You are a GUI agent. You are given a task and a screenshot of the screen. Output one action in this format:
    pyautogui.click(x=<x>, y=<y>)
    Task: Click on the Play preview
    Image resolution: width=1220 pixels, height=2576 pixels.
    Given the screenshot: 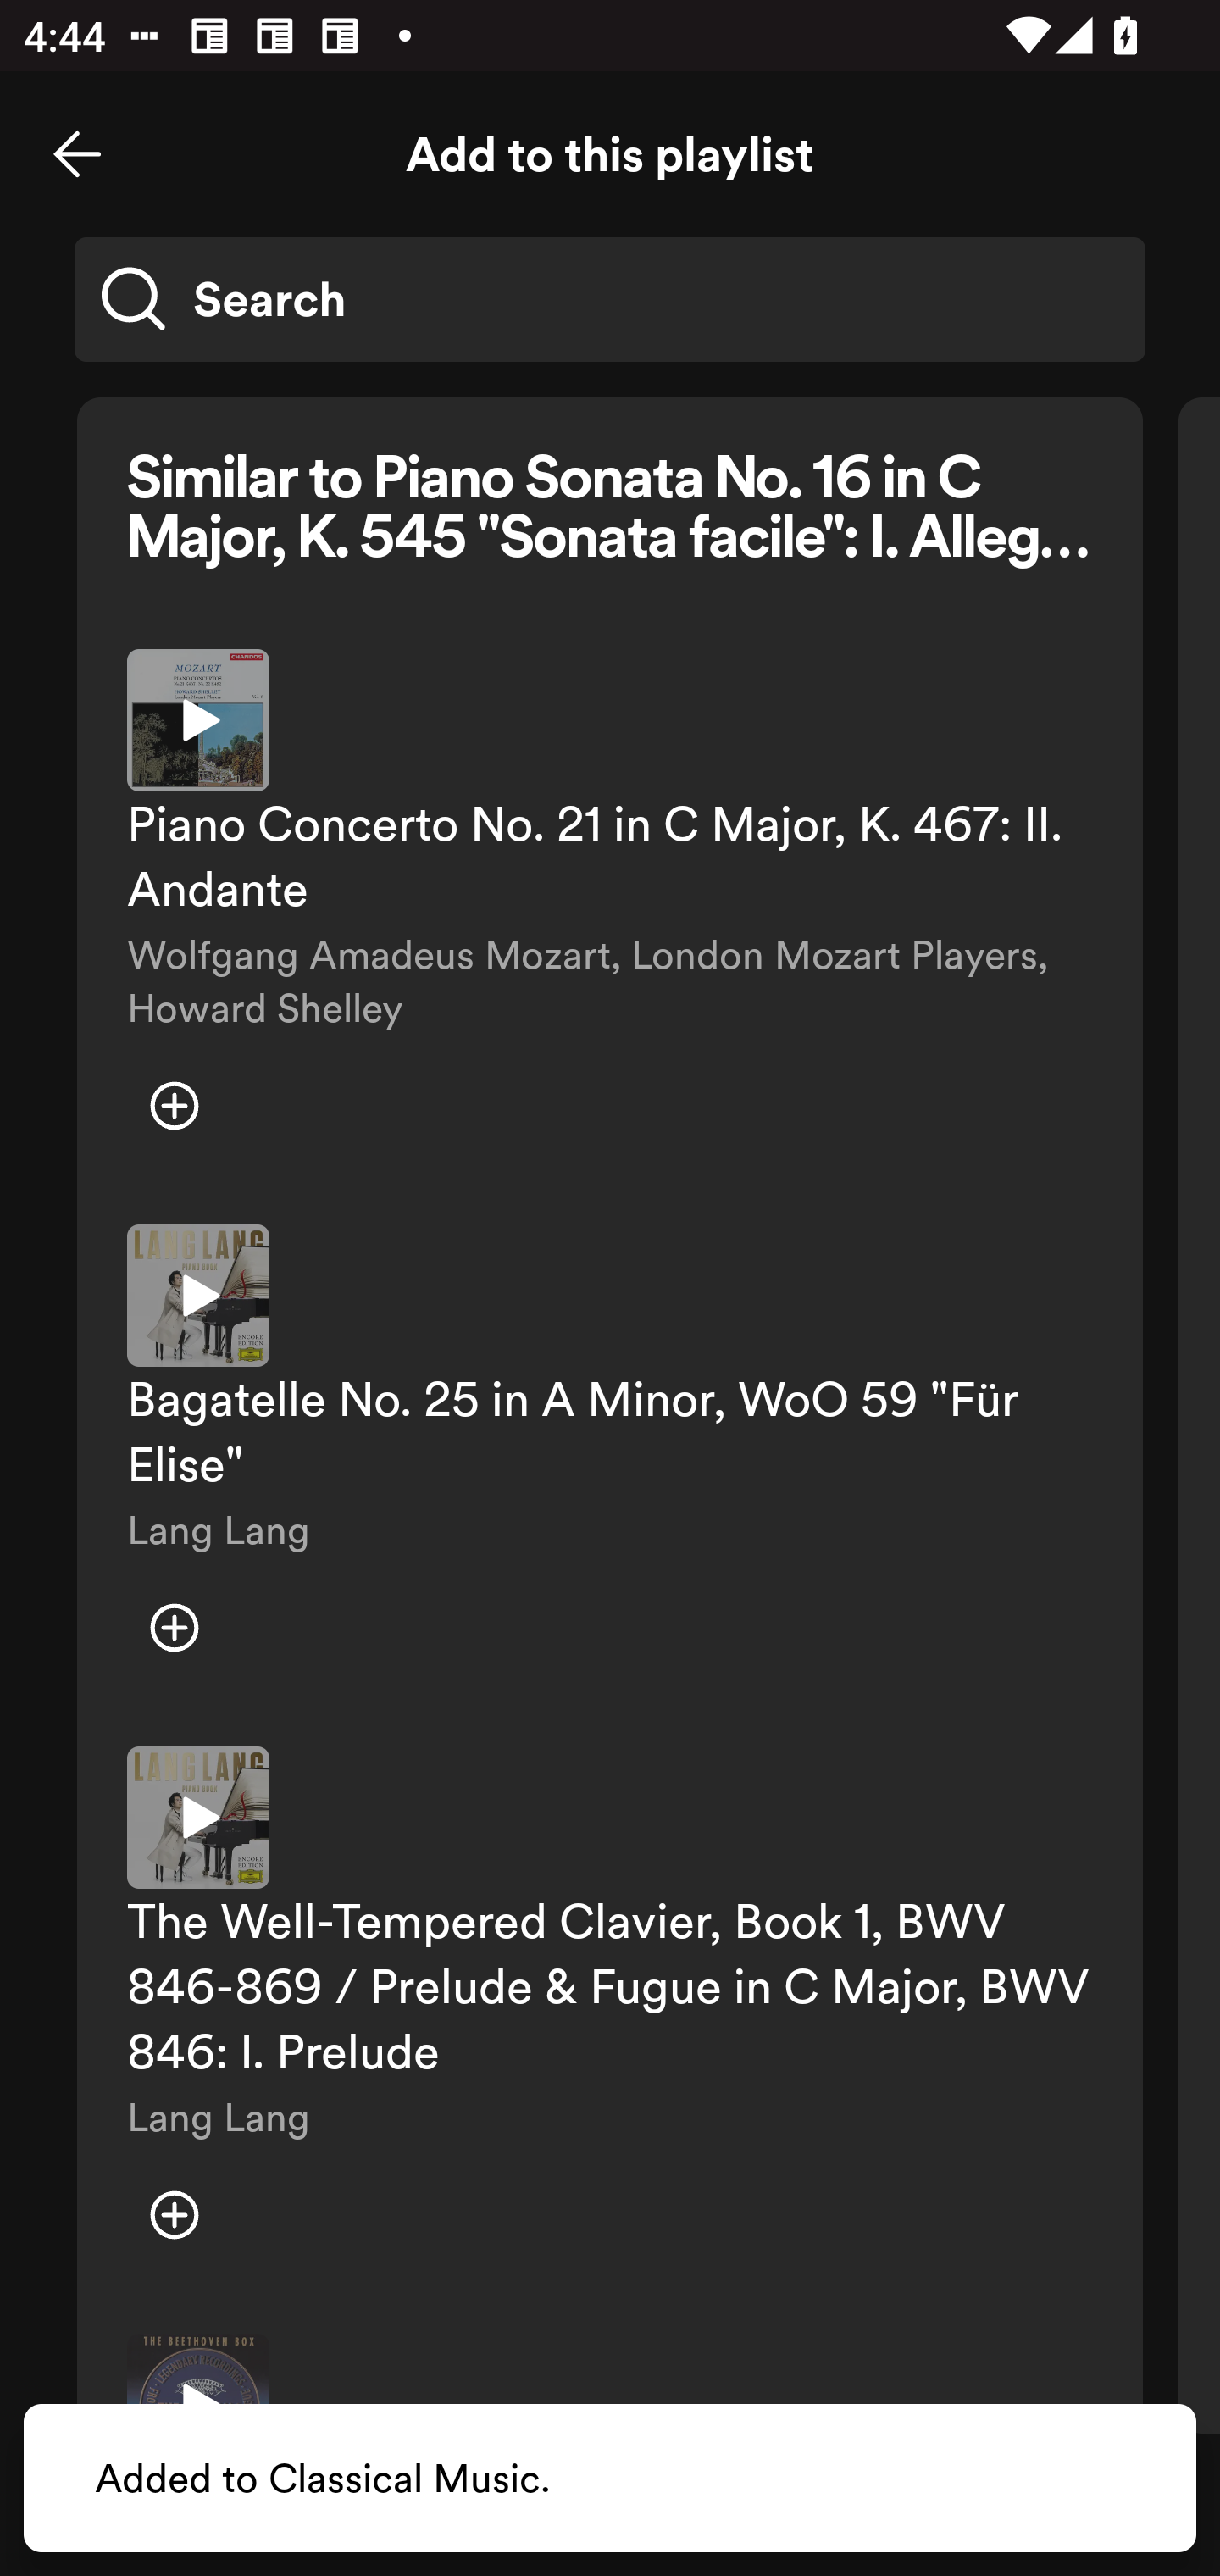 What is the action you would take?
    pyautogui.click(x=198, y=720)
    